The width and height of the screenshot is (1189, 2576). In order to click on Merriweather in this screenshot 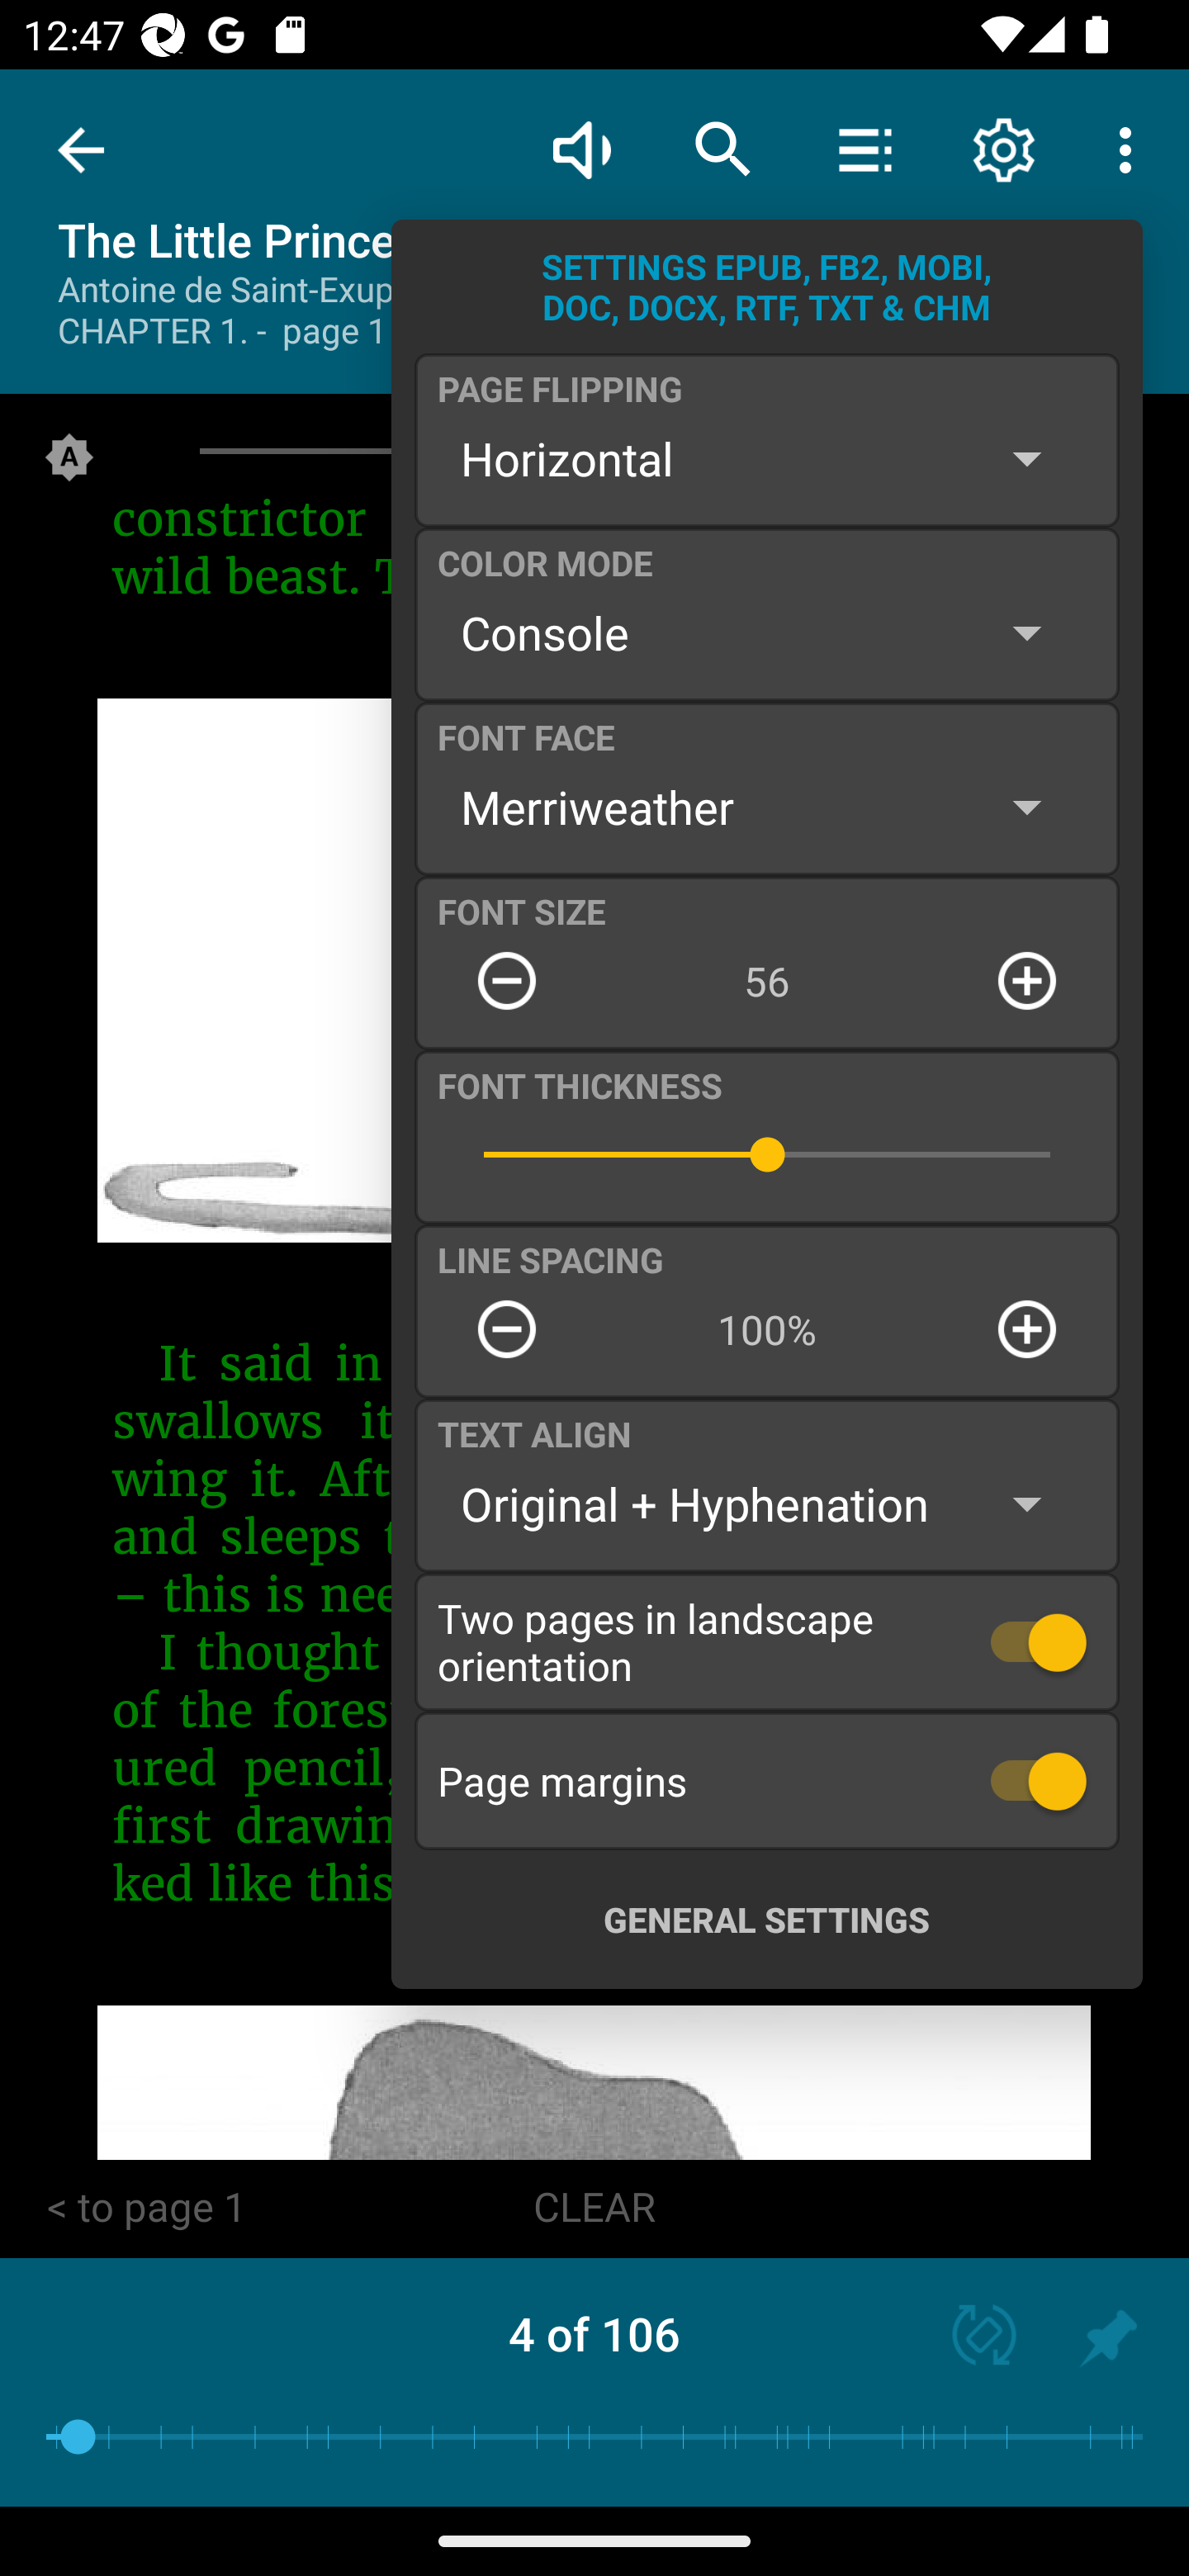, I will do `click(766, 806)`.